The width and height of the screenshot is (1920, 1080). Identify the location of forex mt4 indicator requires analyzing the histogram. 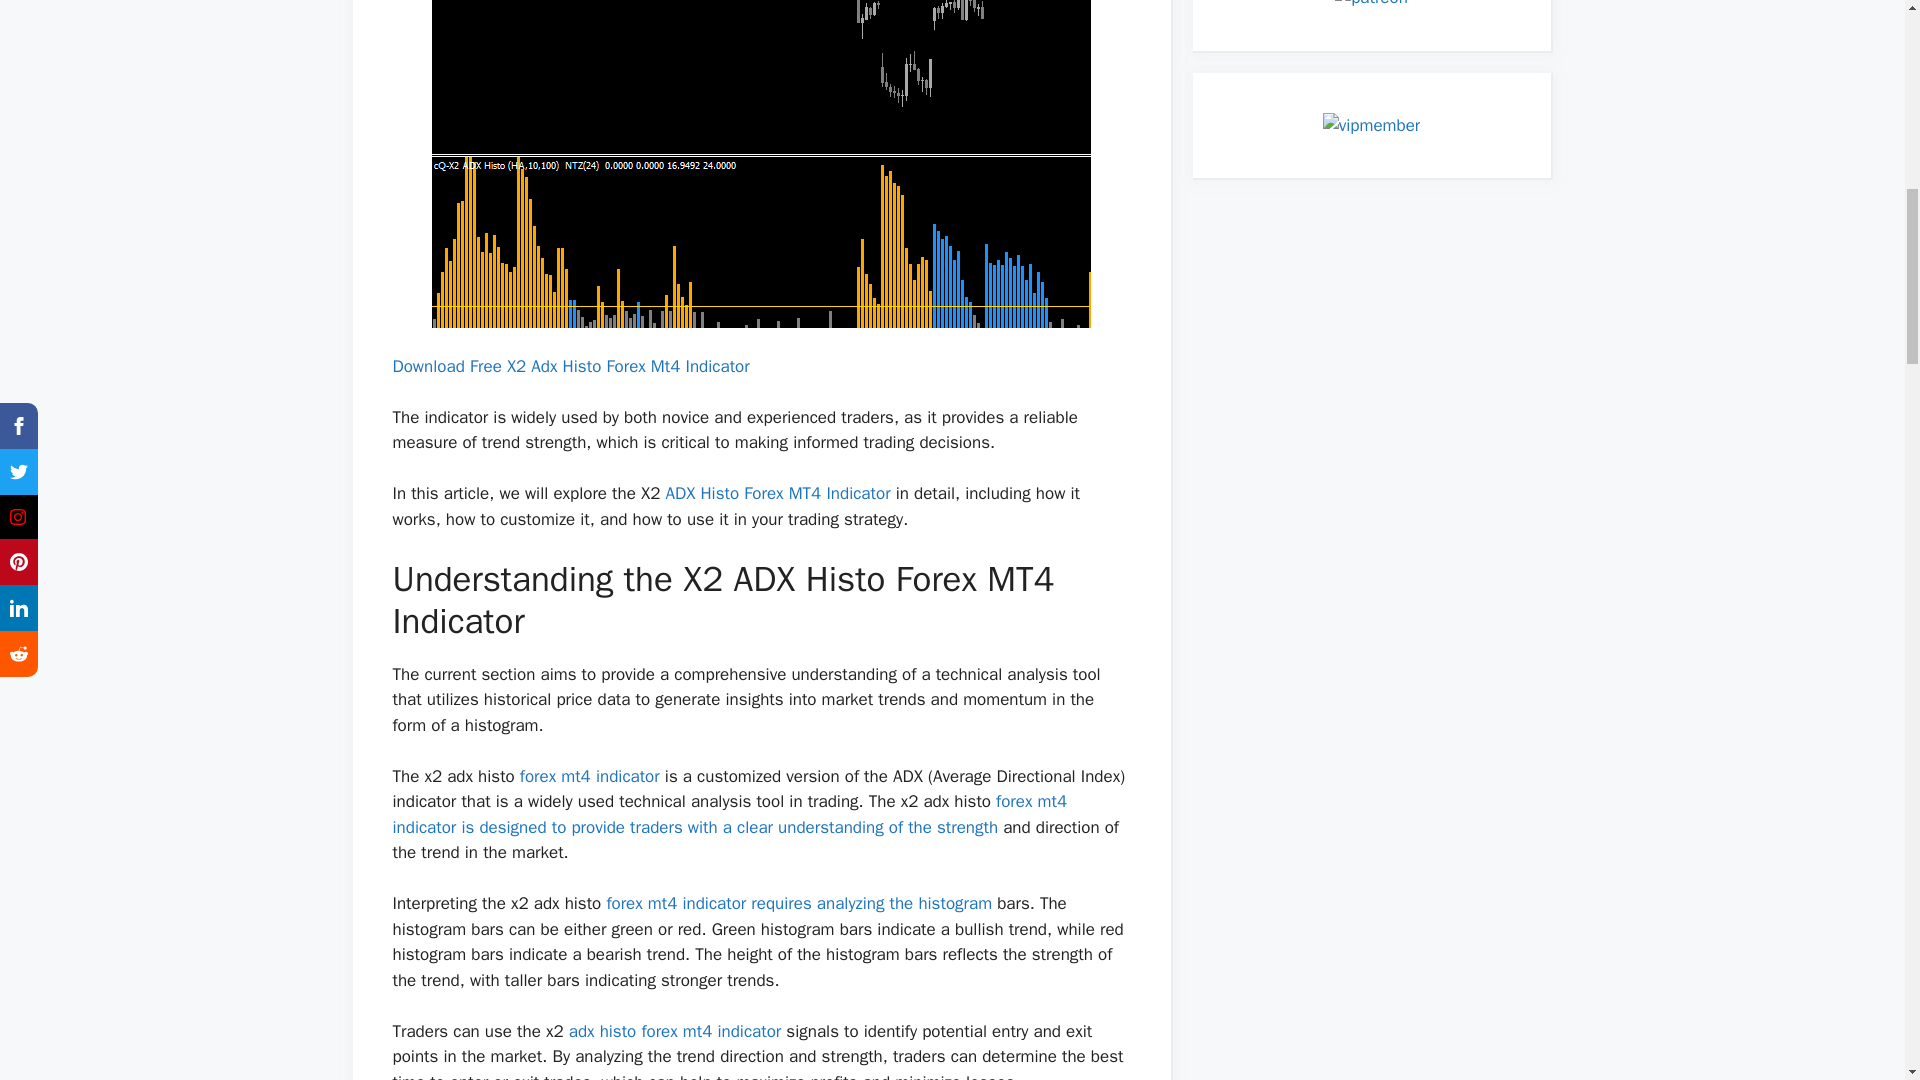
(799, 903).